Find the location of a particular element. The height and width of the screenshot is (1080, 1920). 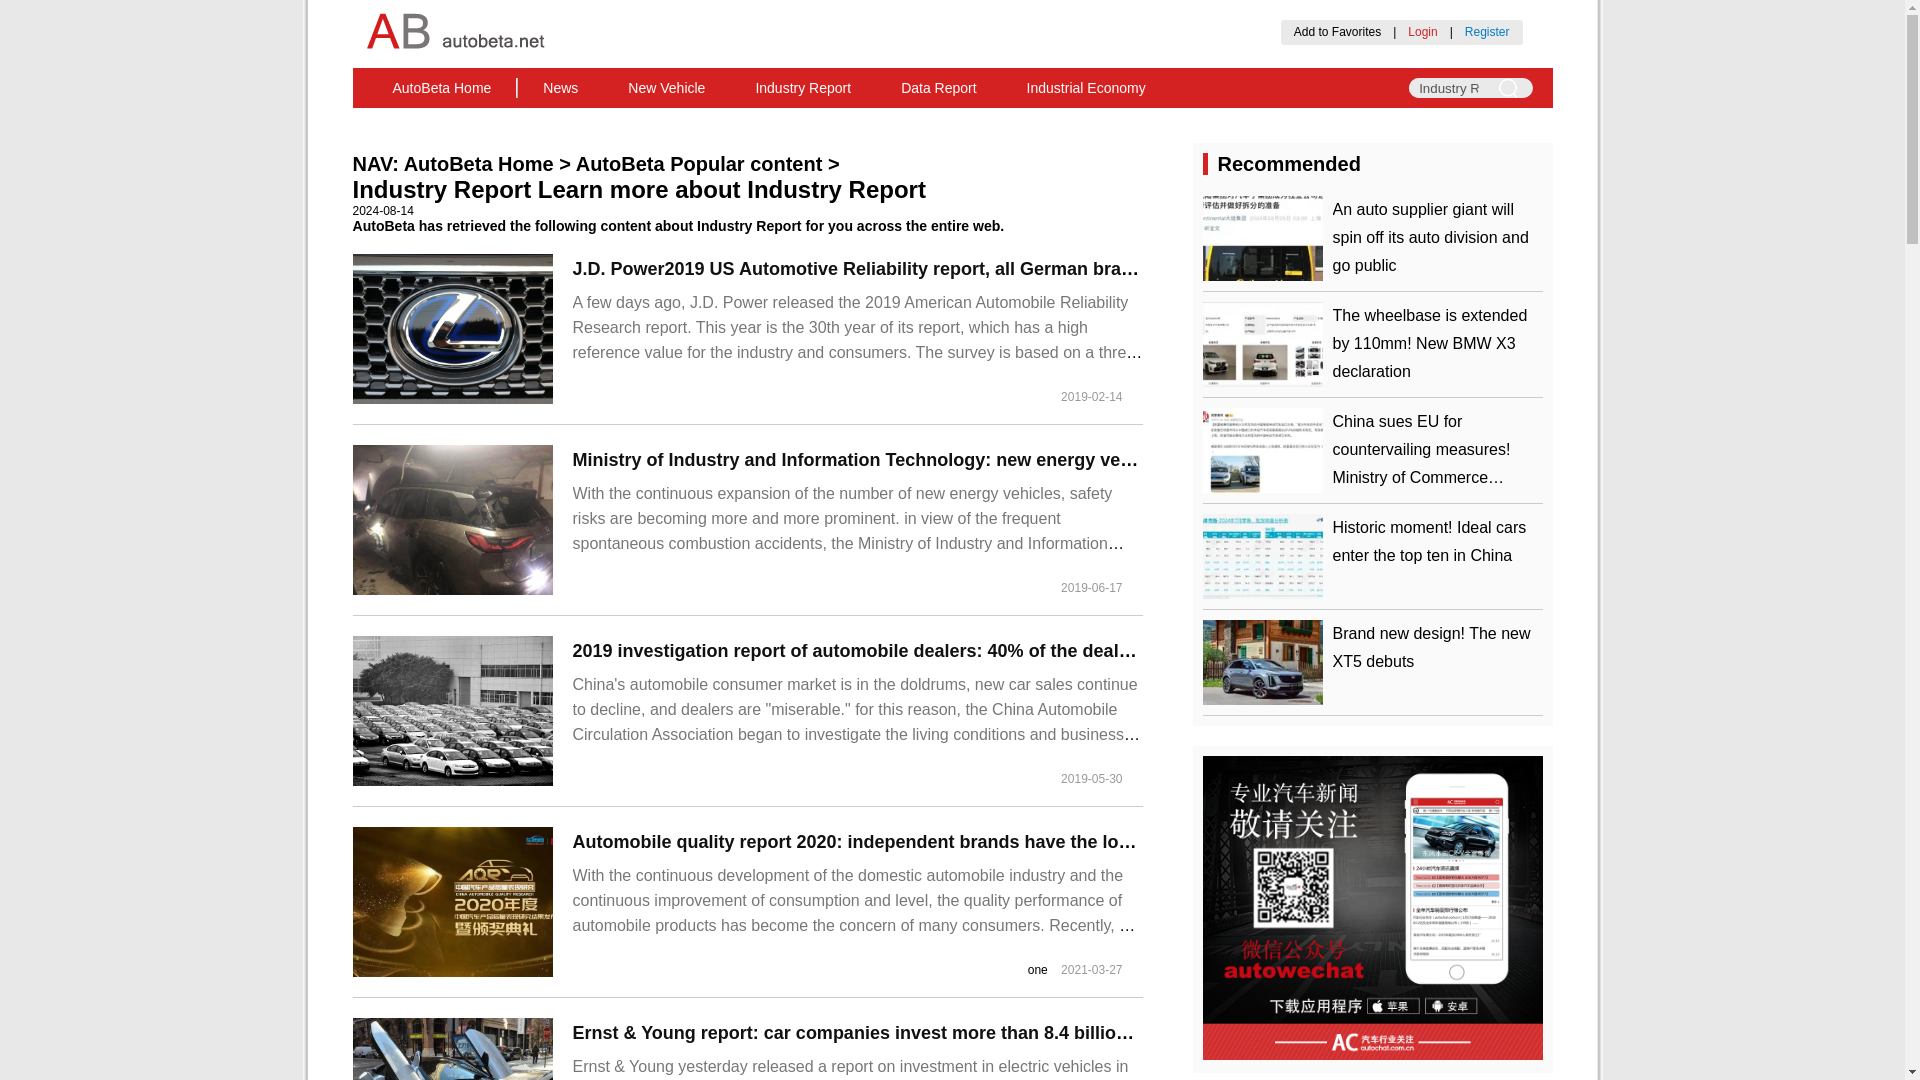

one is located at coordinates (1038, 970).